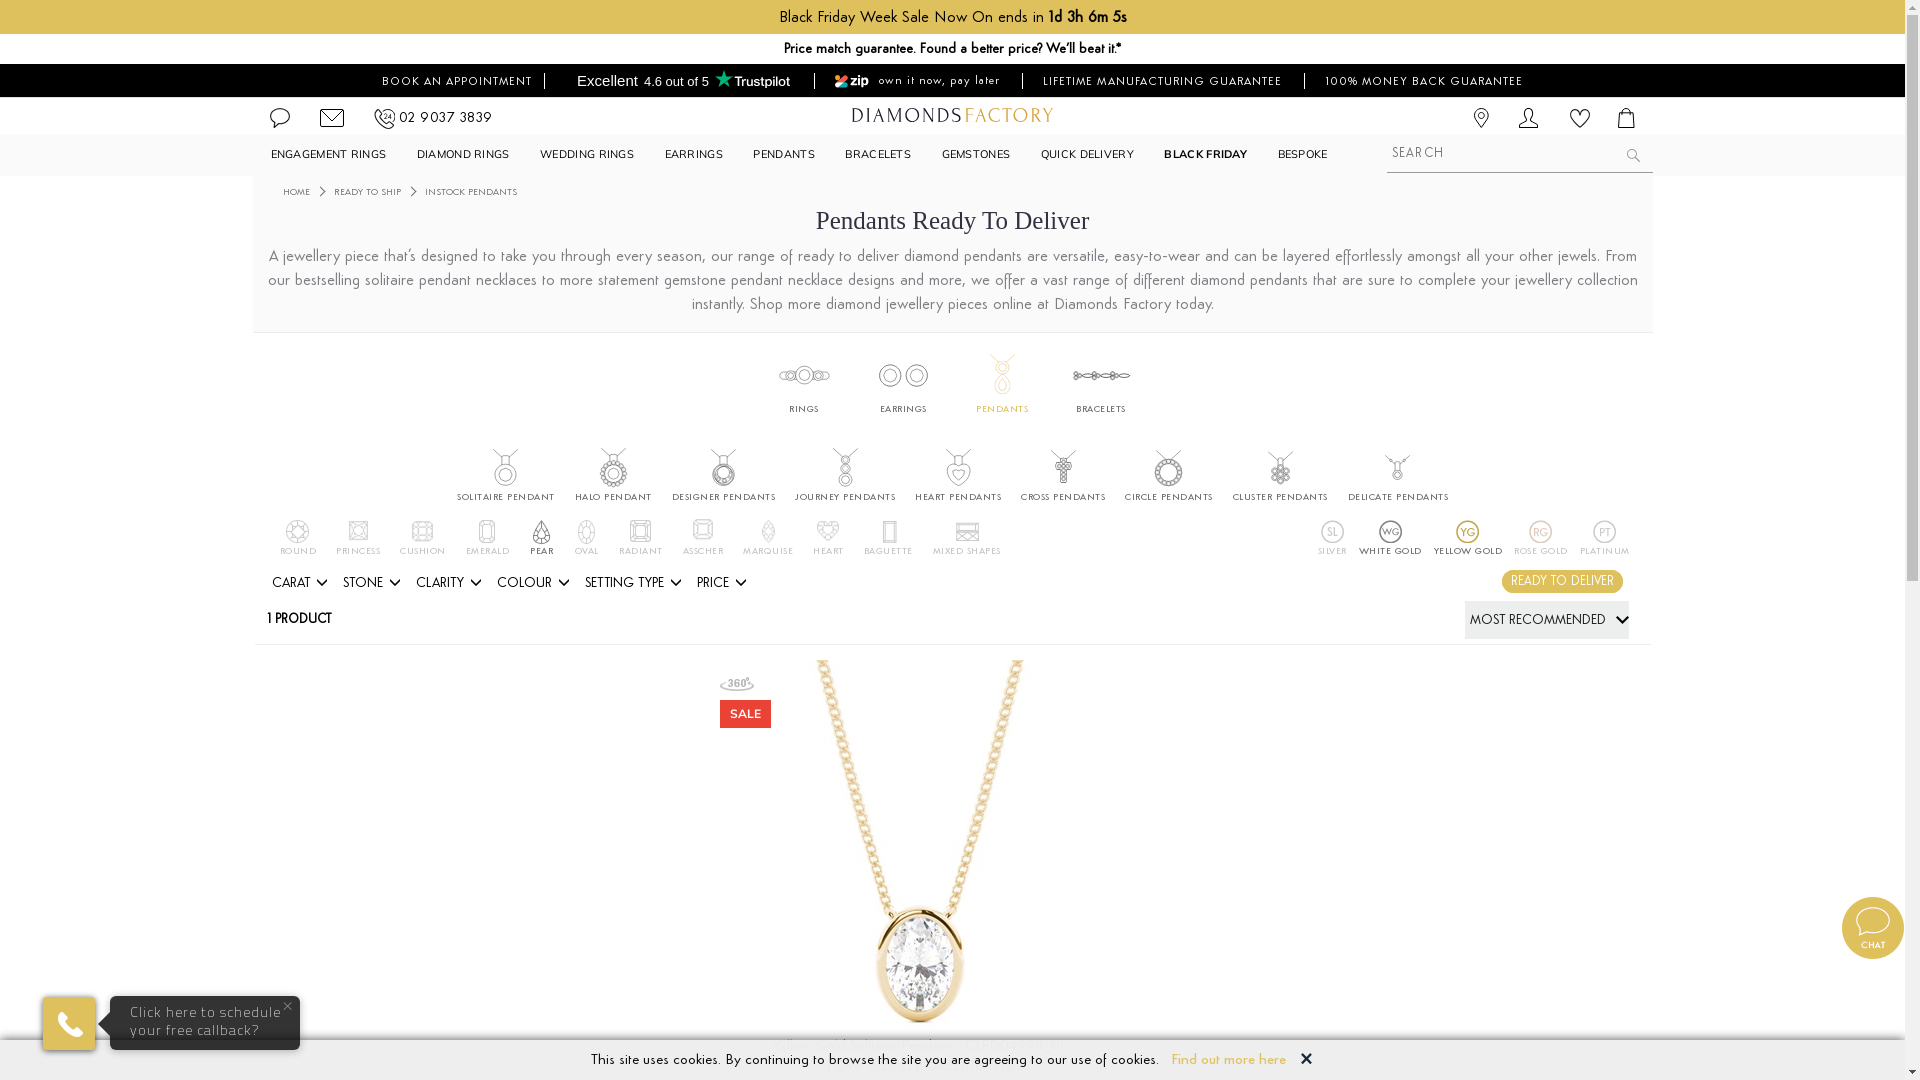 The image size is (1920, 1080). I want to click on BRACELETS, so click(878, 154).